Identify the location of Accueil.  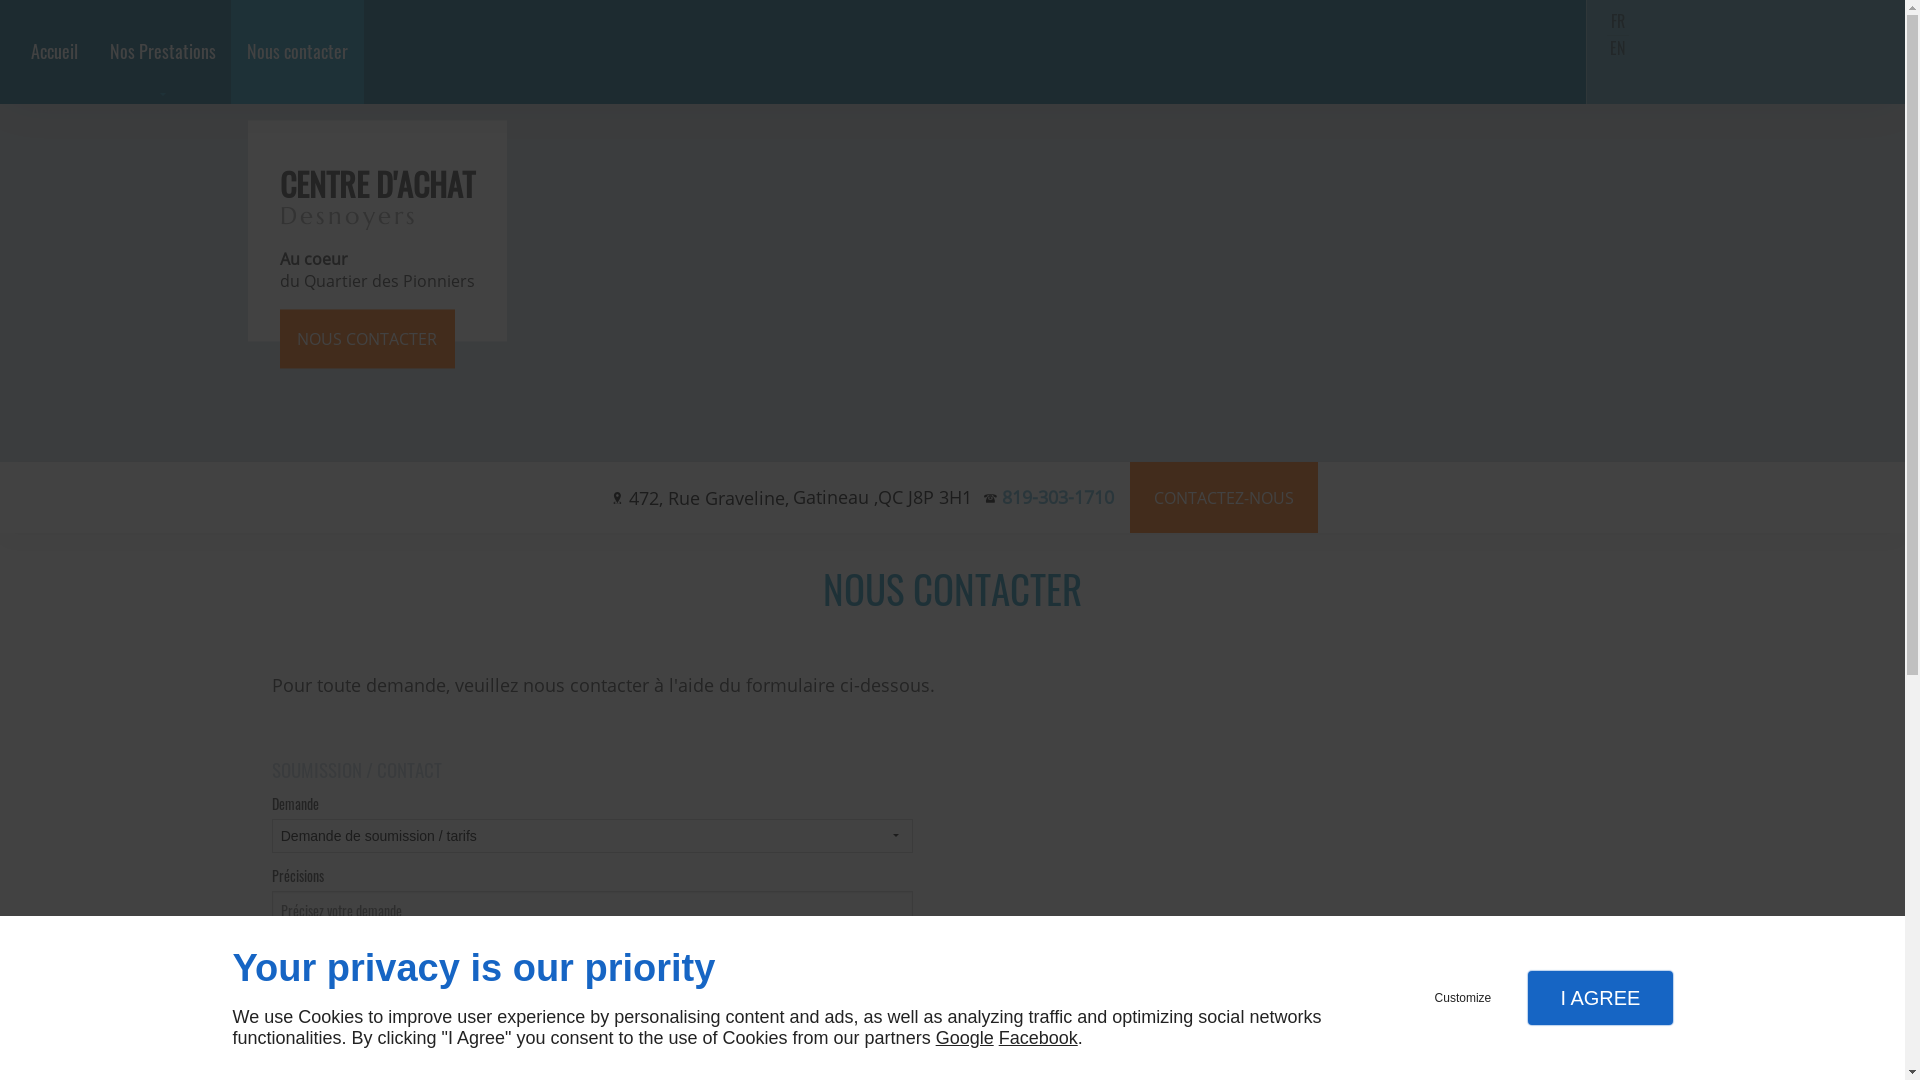
(54, 52).